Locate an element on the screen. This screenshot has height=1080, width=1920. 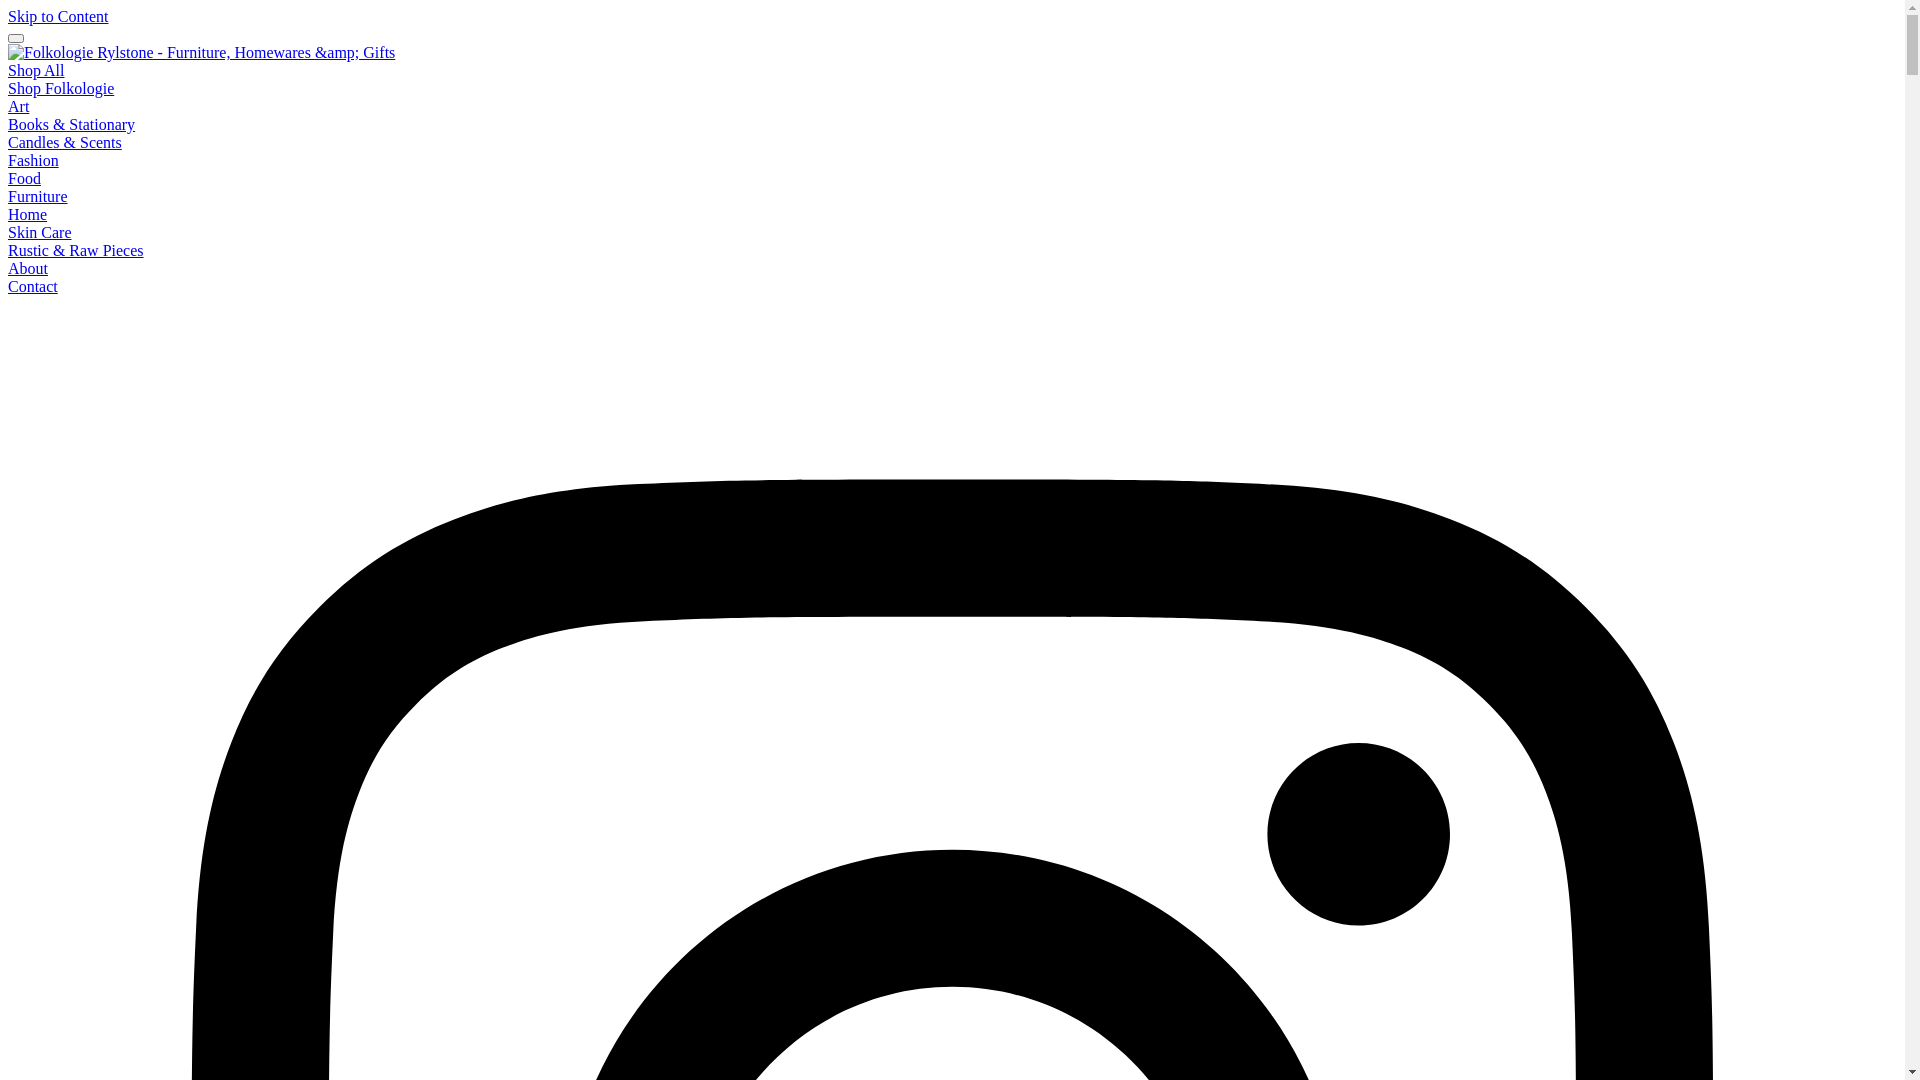
About is located at coordinates (28, 268).